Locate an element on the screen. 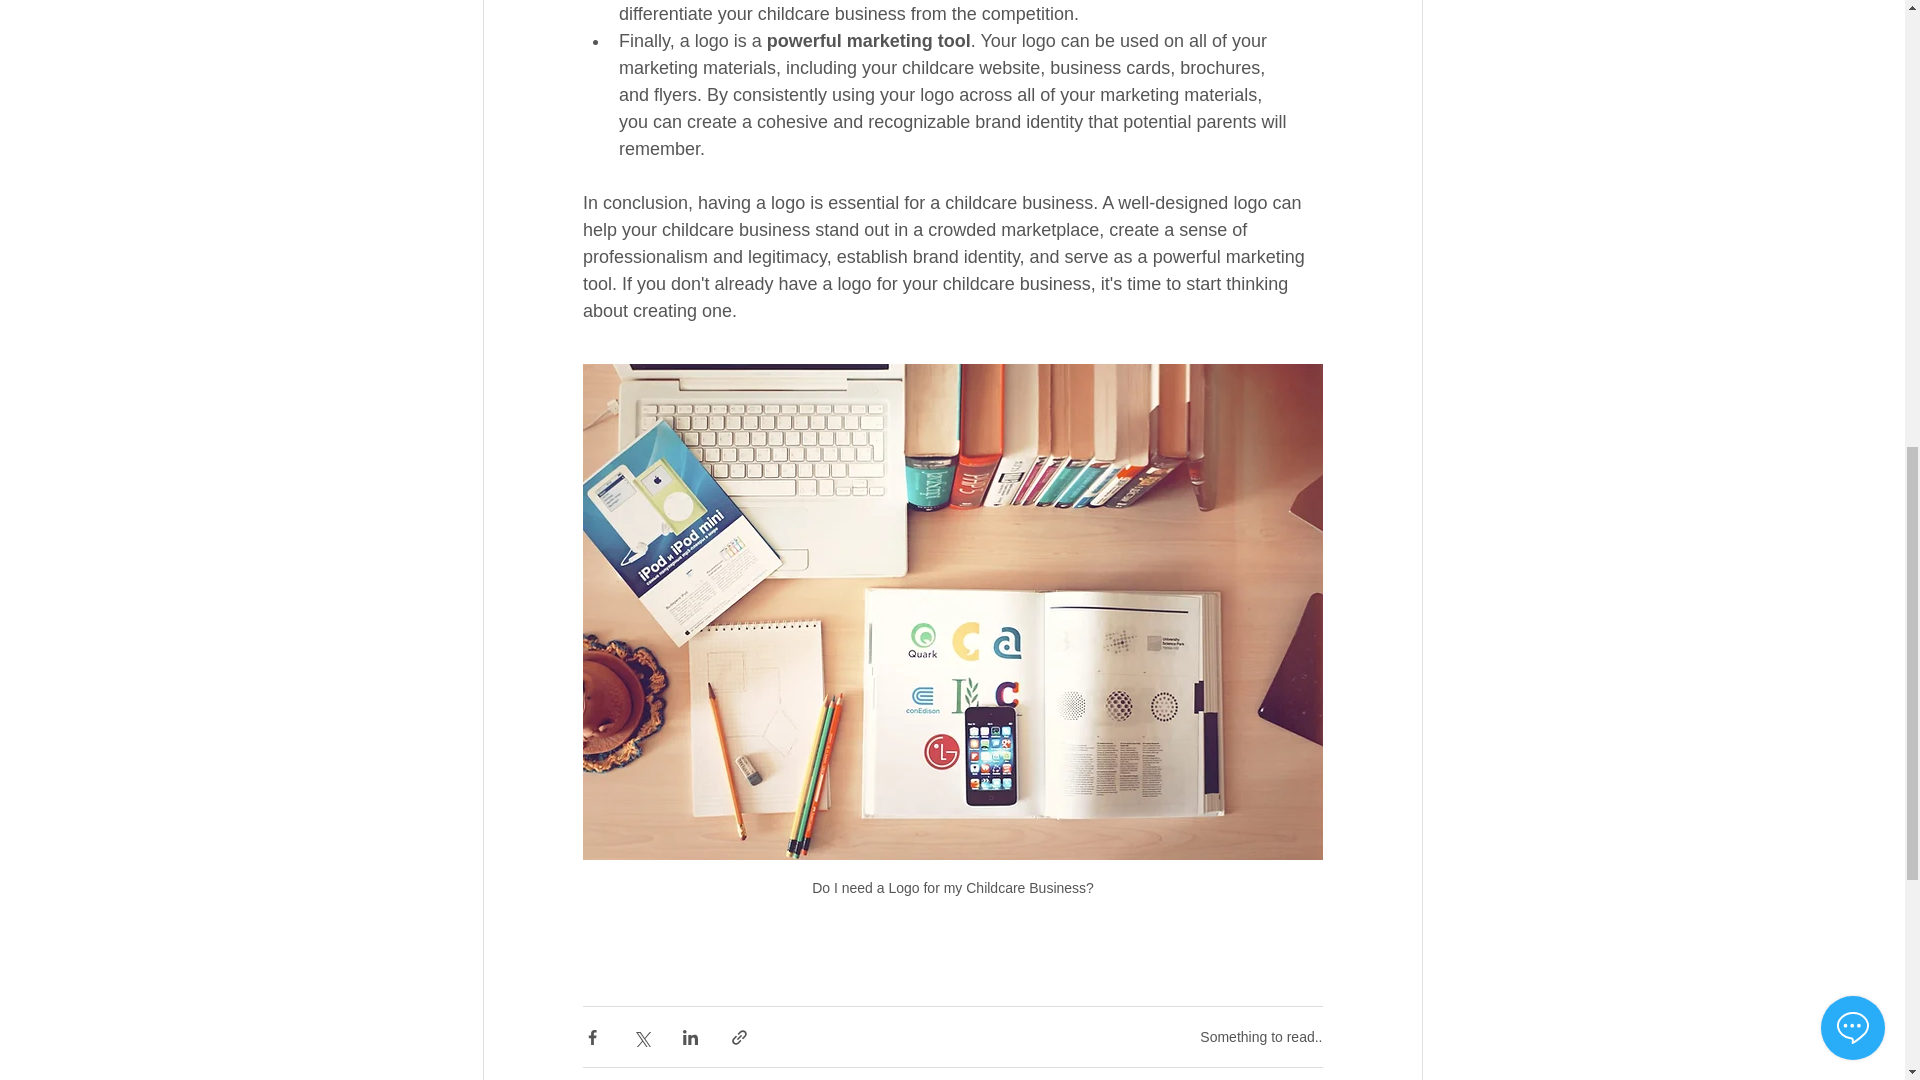  Something to read.. is located at coordinates (1261, 1037).